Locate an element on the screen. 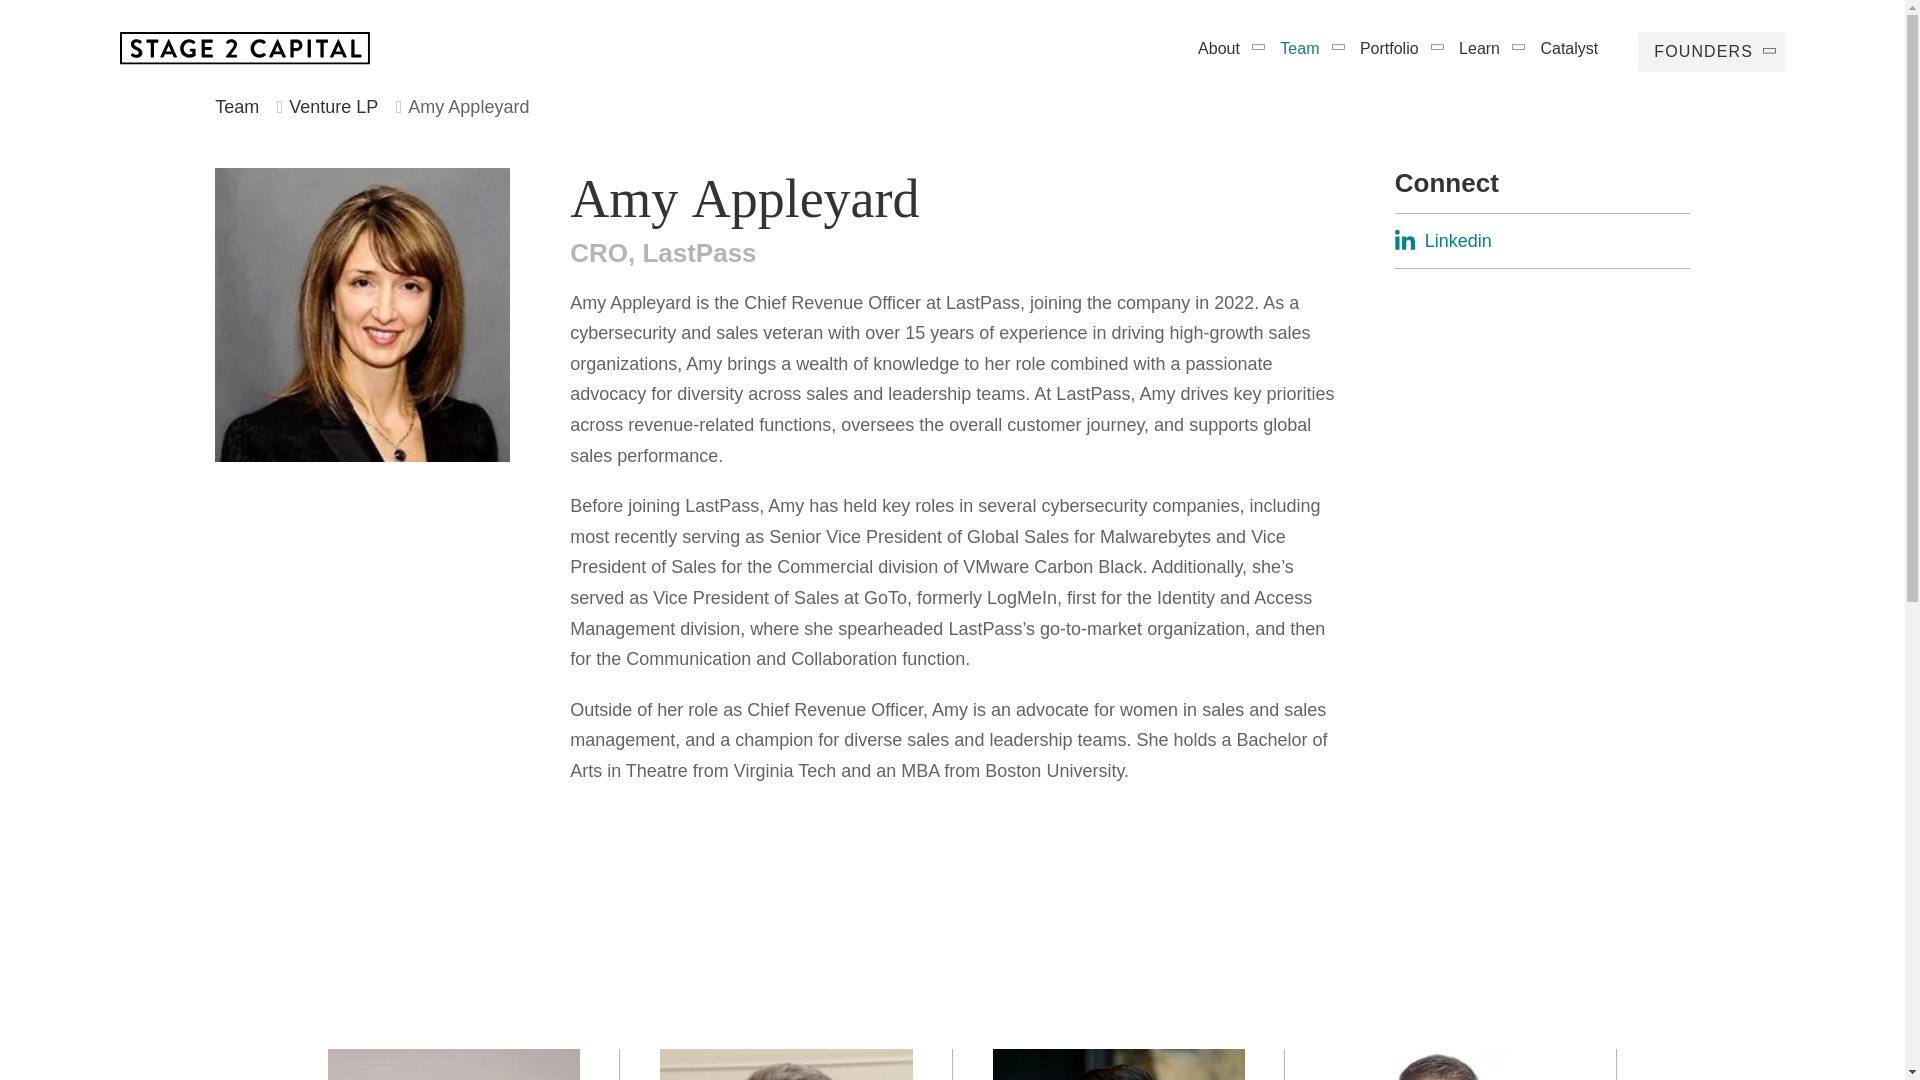 This screenshot has width=1920, height=1080. Linkedin is located at coordinates (1222, 48).